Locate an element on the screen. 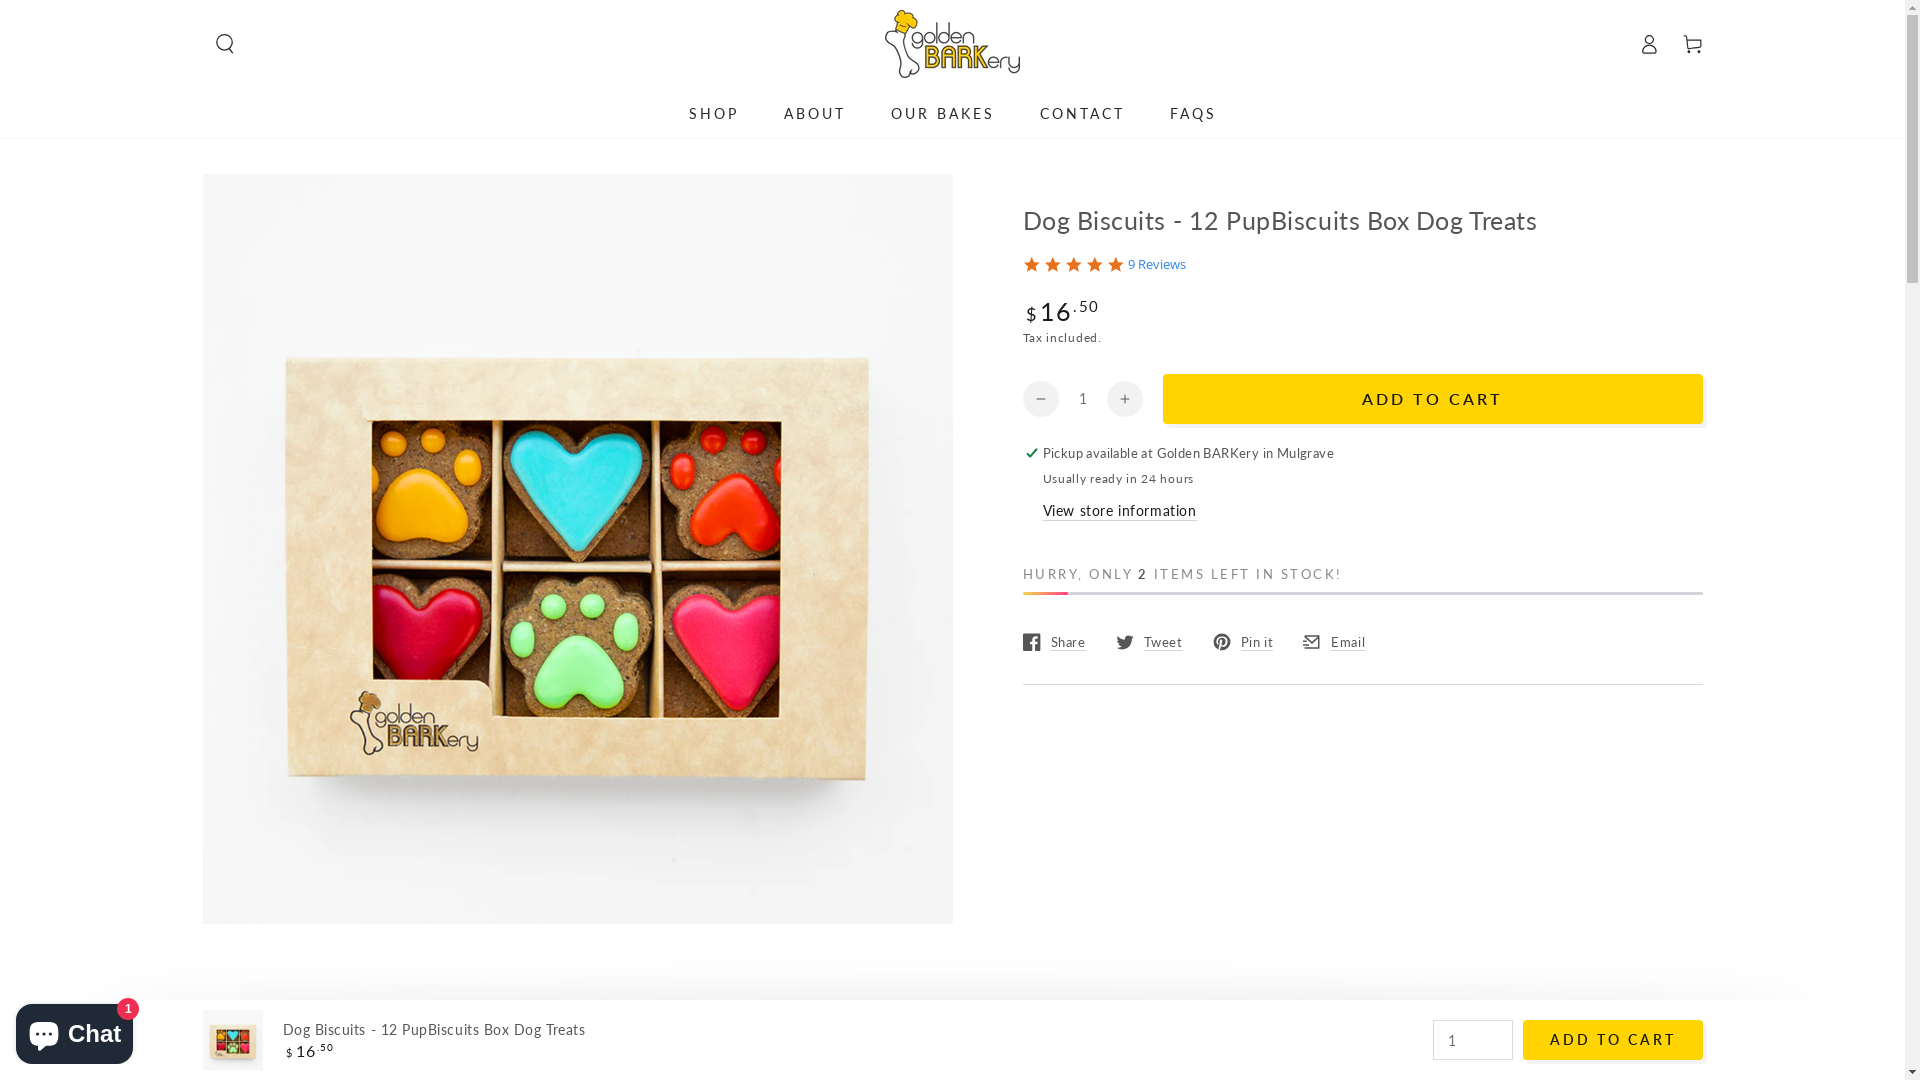 This screenshot has width=1920, height=1080. ADD TO CART is located at coordinates (1612, 1040).